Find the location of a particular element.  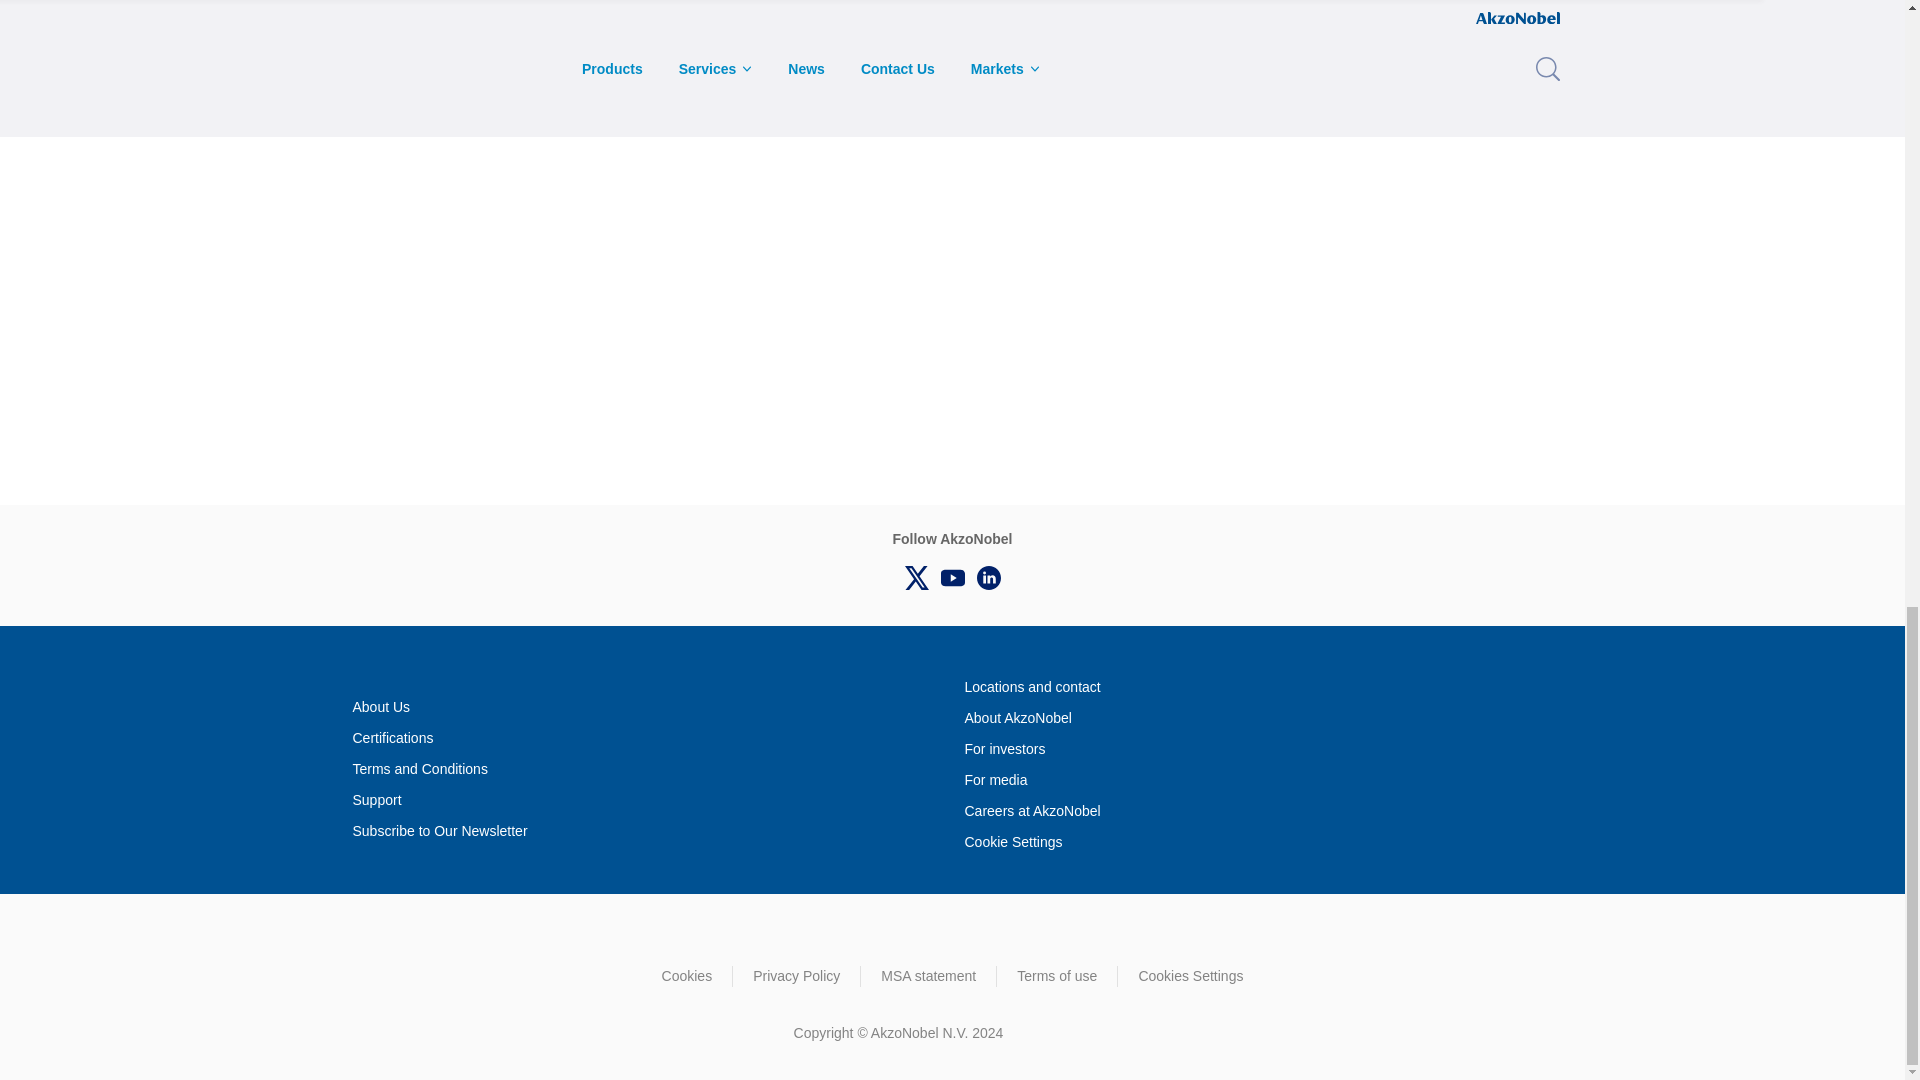

Certifications is located at coordinates (392, 738).